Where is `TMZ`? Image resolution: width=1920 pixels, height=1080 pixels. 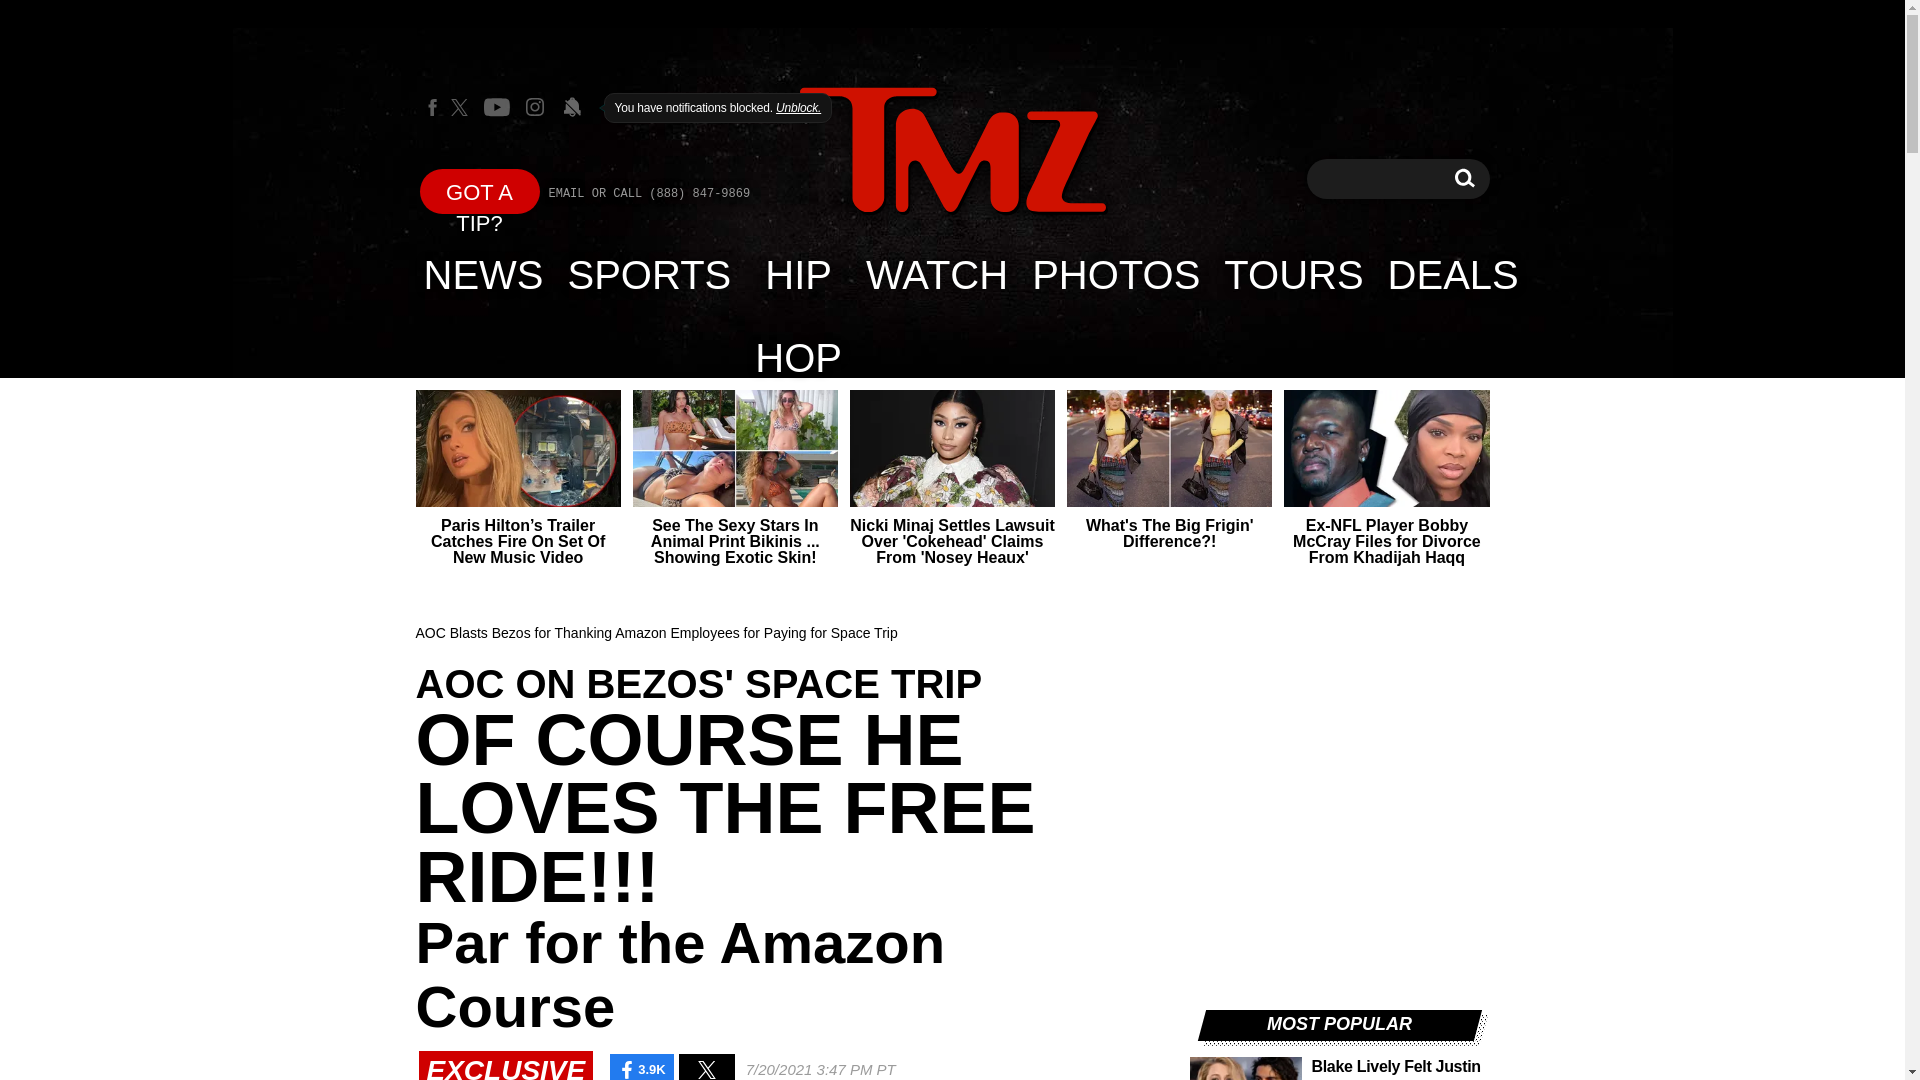
TMZ is located at coordinates (952, 150).